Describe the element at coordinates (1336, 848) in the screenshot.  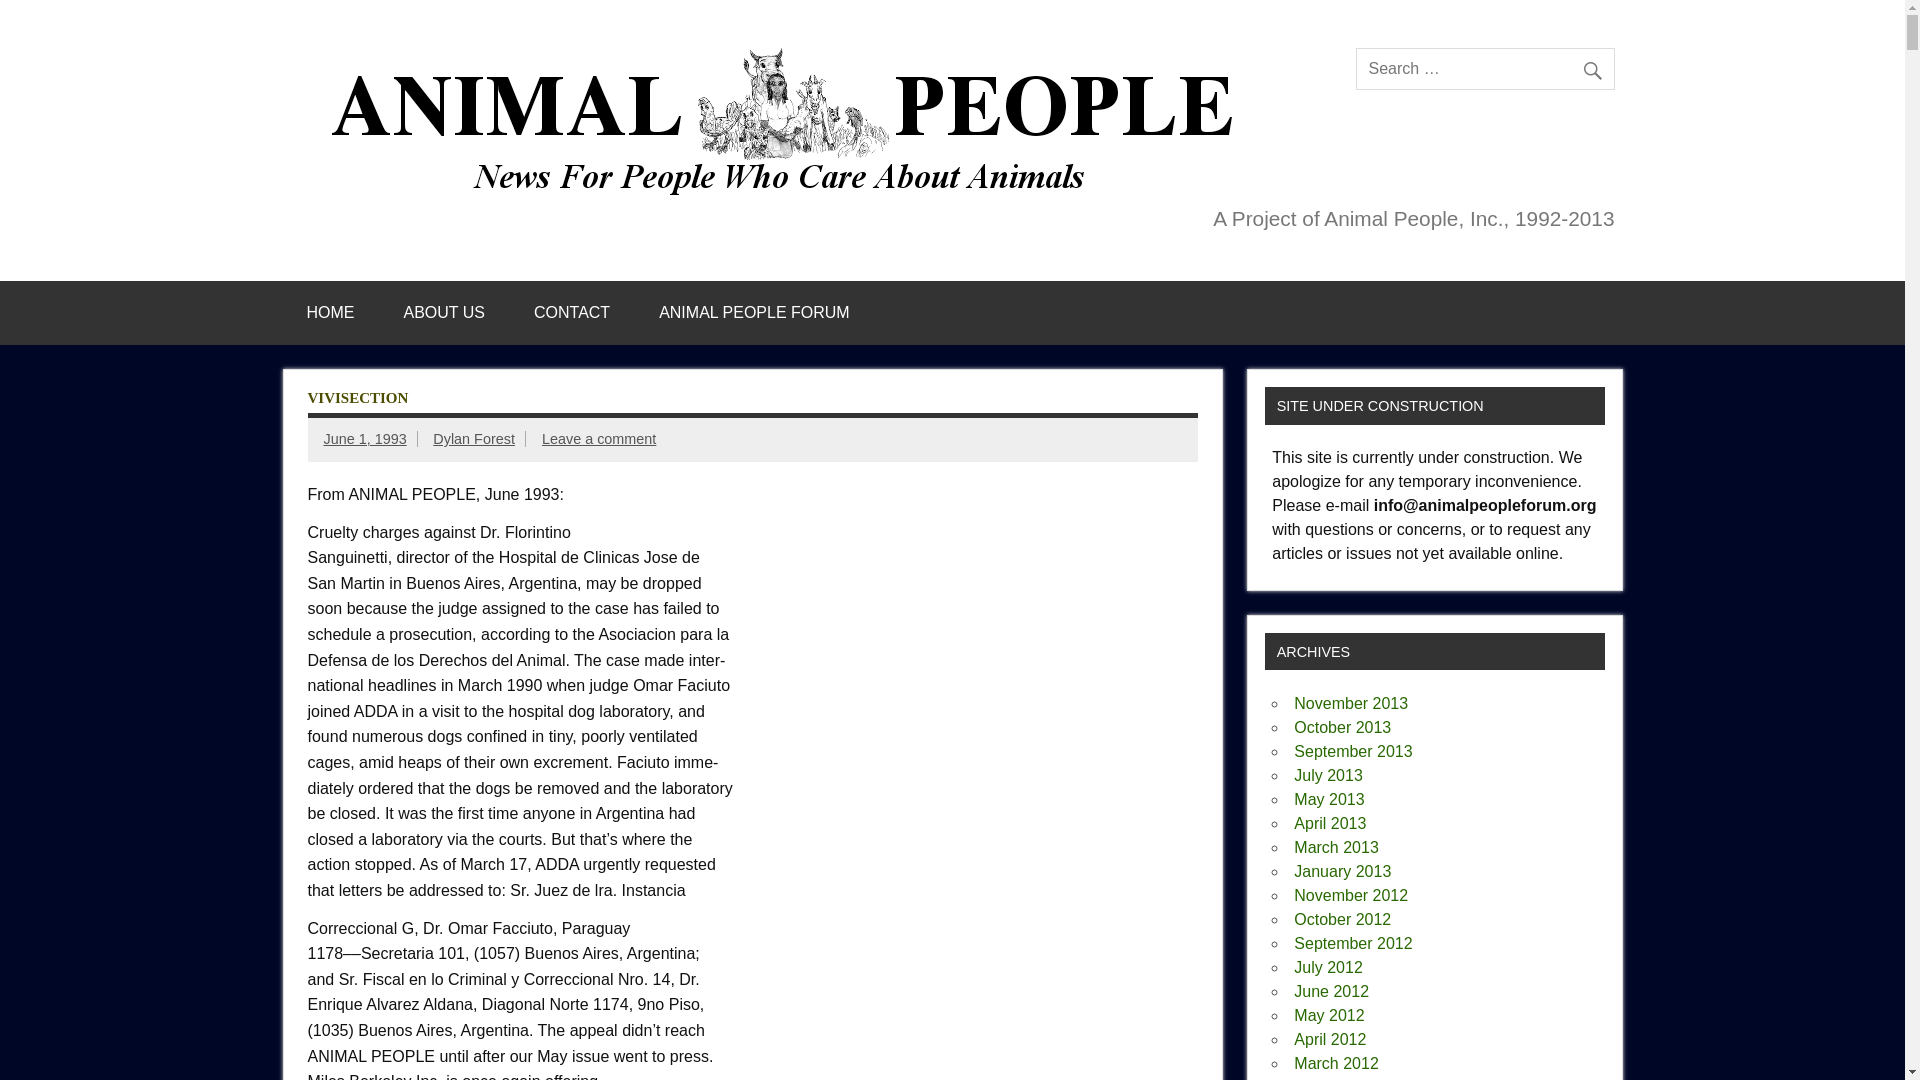
I see `March 2013` at that location.